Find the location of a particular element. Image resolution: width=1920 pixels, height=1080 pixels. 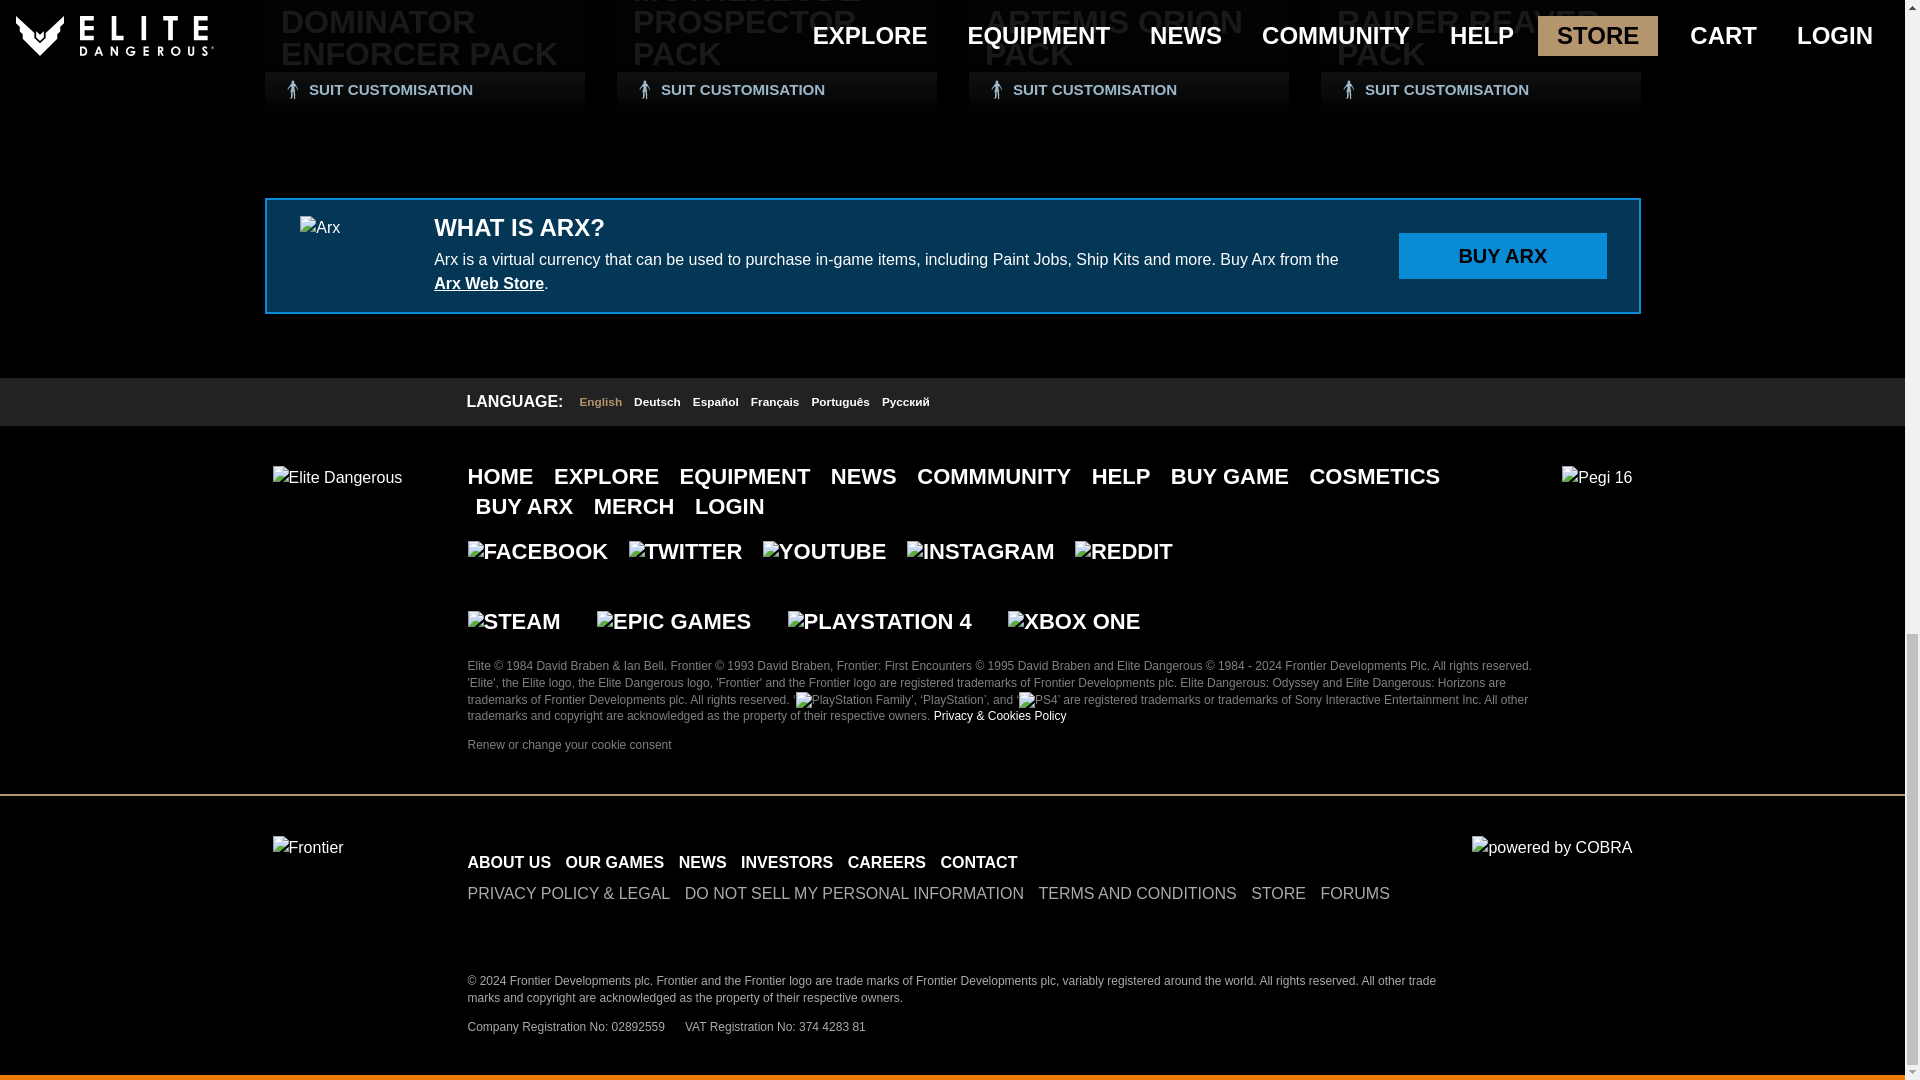

Social Instagram is located at coordinates (980, 550).